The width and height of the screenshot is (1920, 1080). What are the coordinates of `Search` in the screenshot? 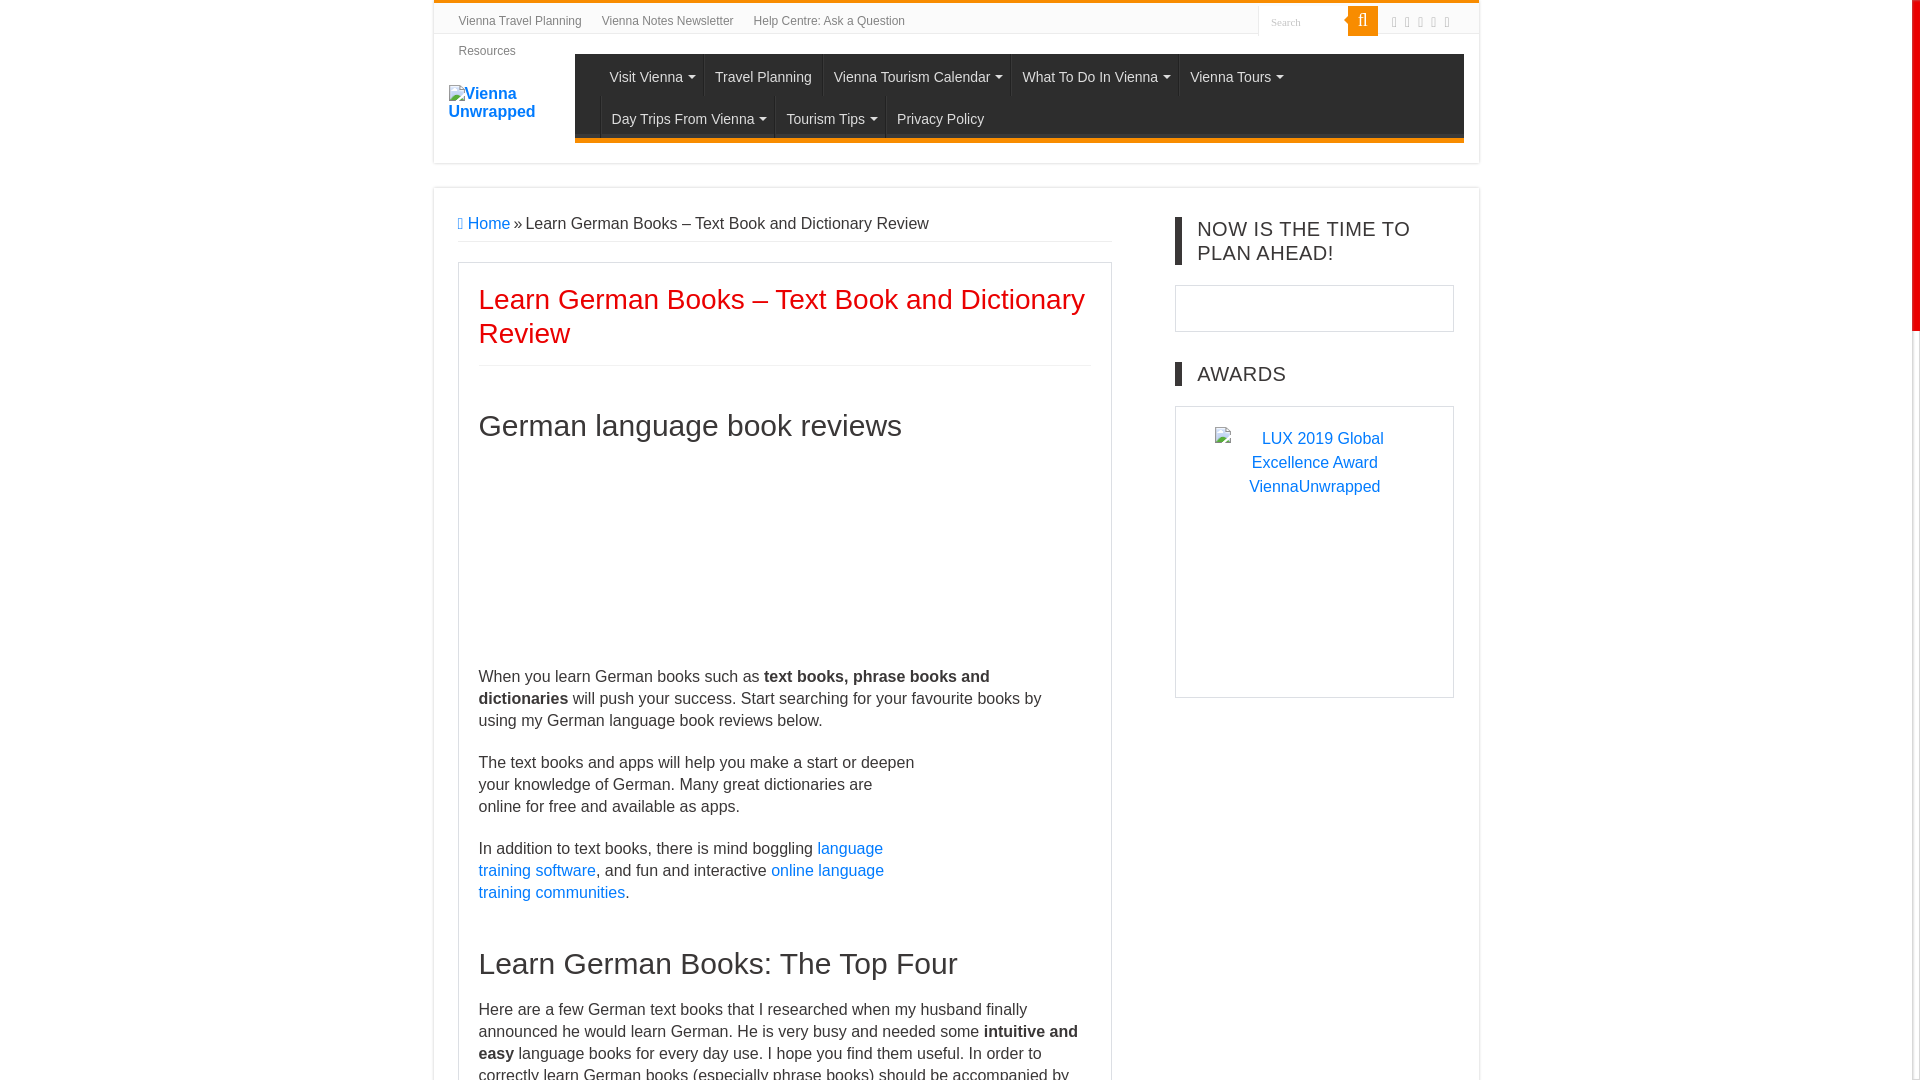 It's located at (1302, 20).